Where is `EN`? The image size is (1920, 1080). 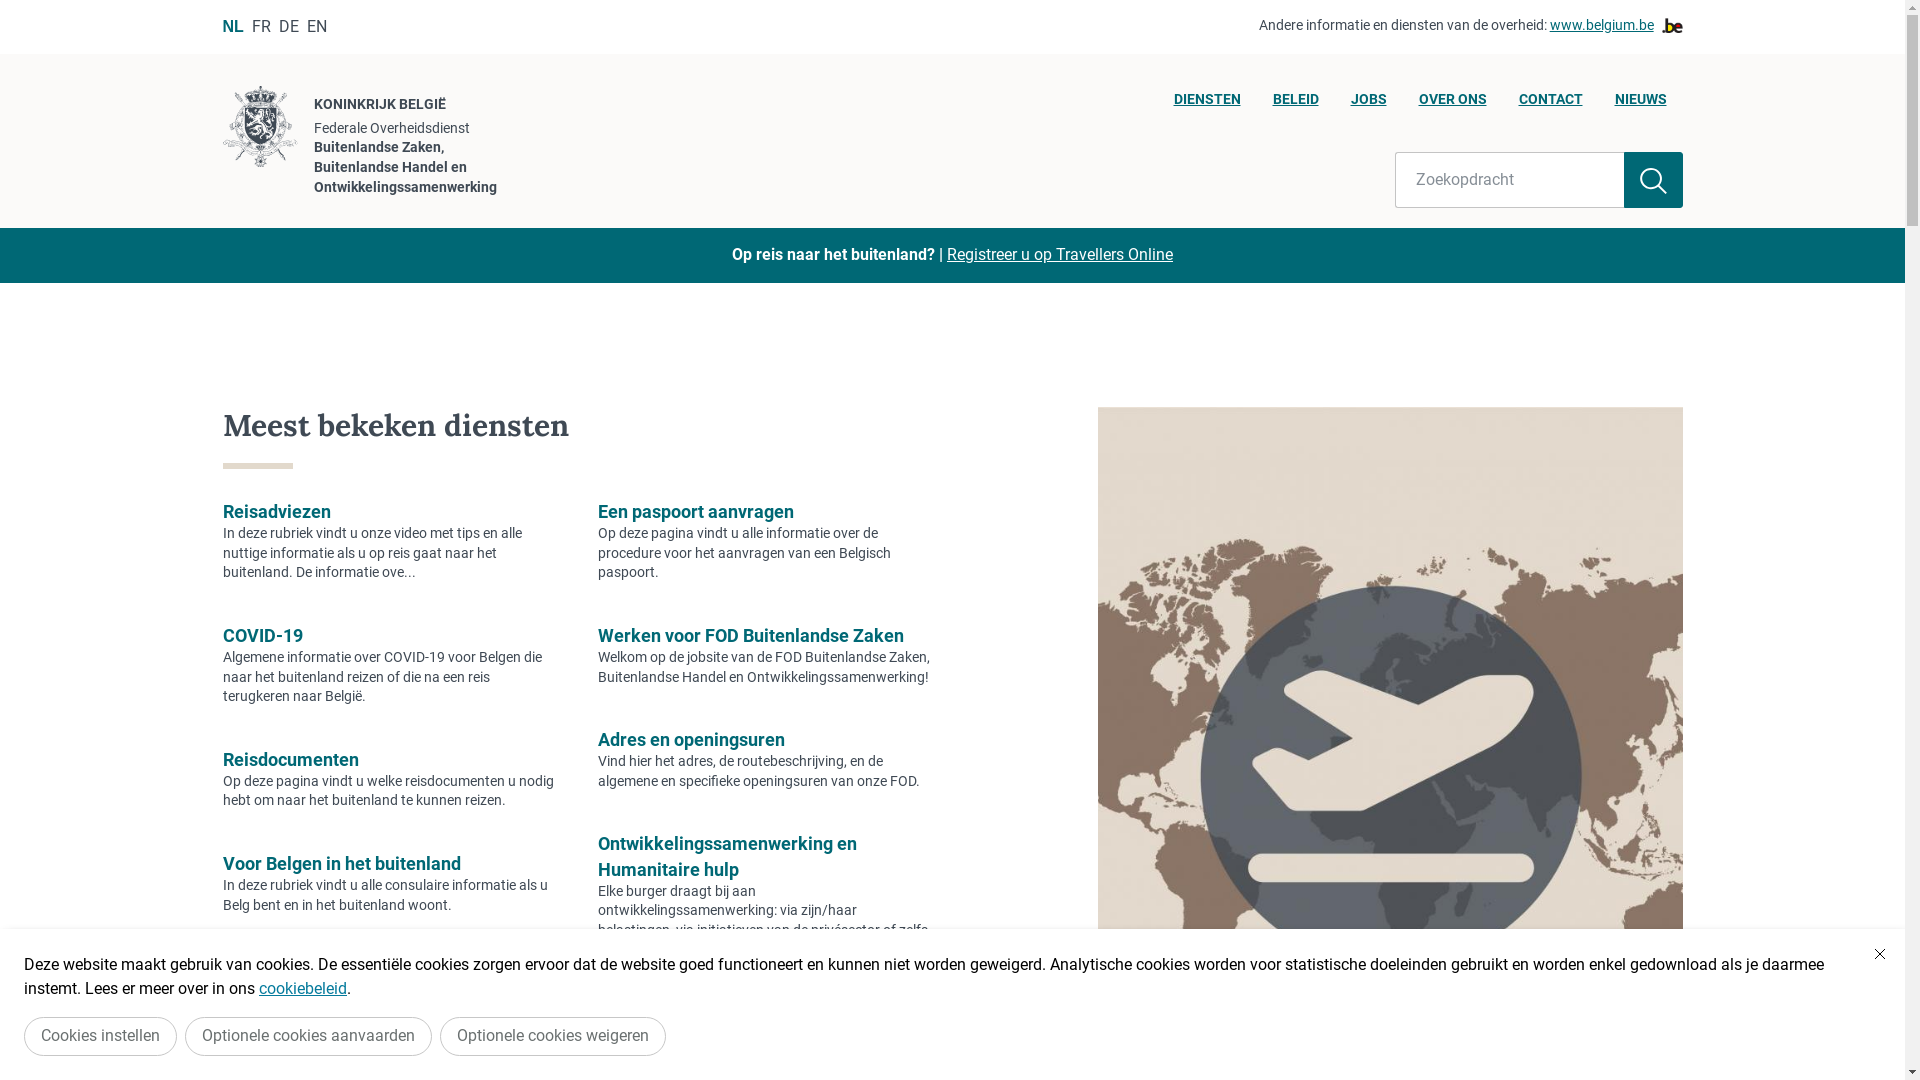 EN is located at coordinates (317, 26).